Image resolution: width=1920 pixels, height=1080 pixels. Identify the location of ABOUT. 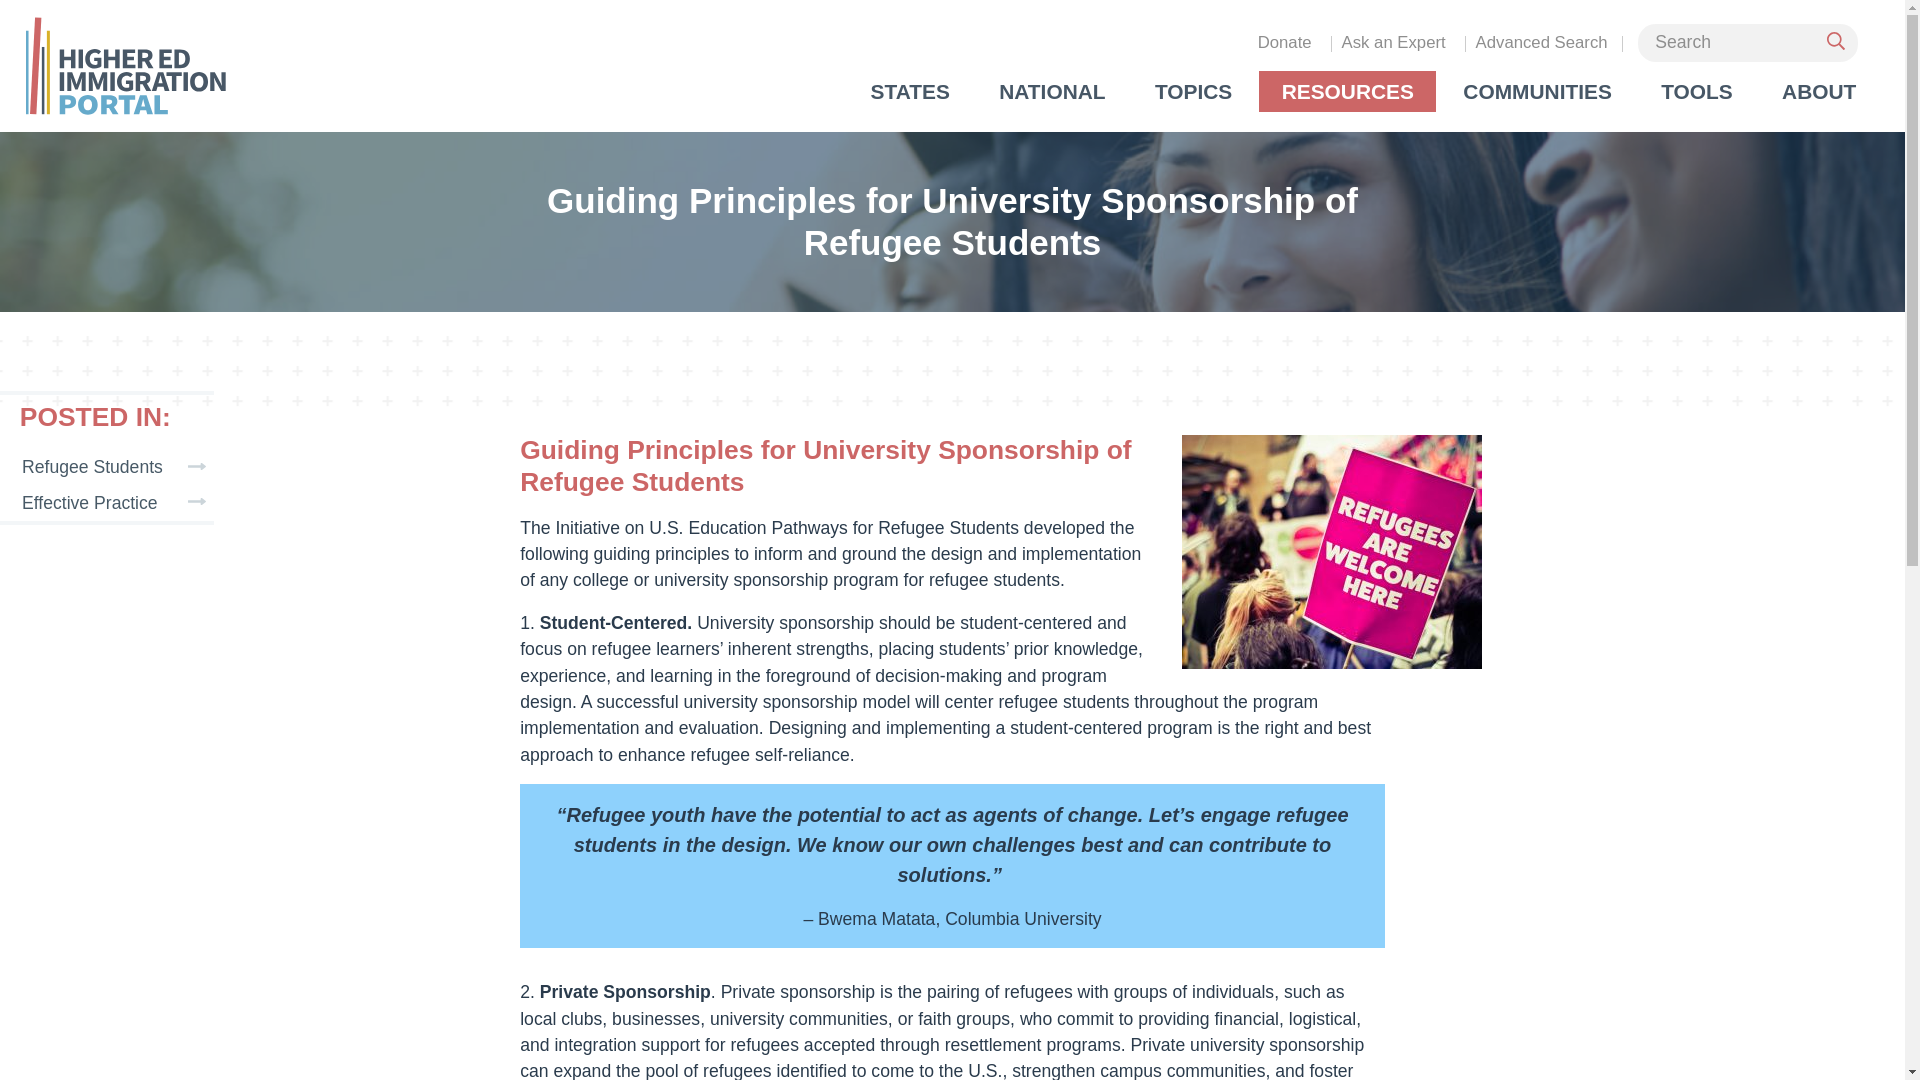
(1820, 92).